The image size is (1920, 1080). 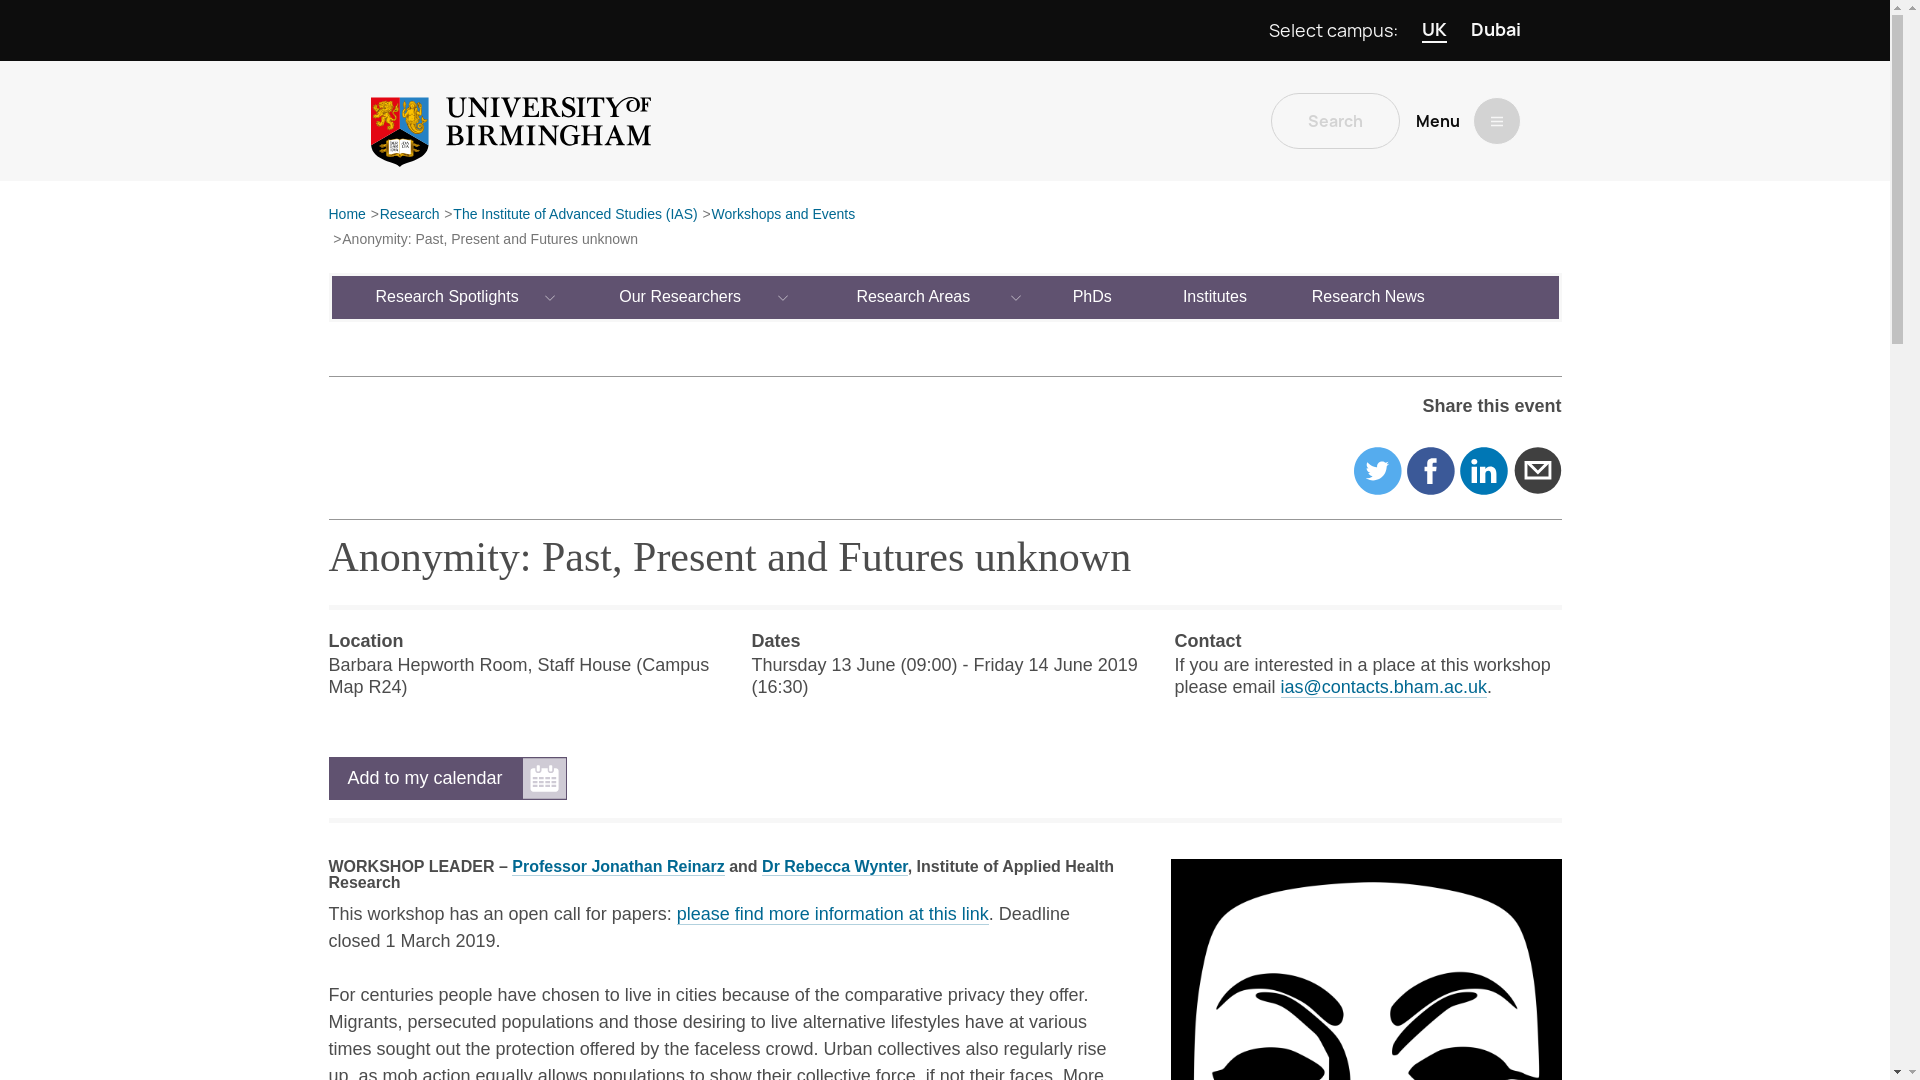 What do you see at coordinates (346, 215) in the screenshot?
I see `Home` at bounding box center [346, 215].